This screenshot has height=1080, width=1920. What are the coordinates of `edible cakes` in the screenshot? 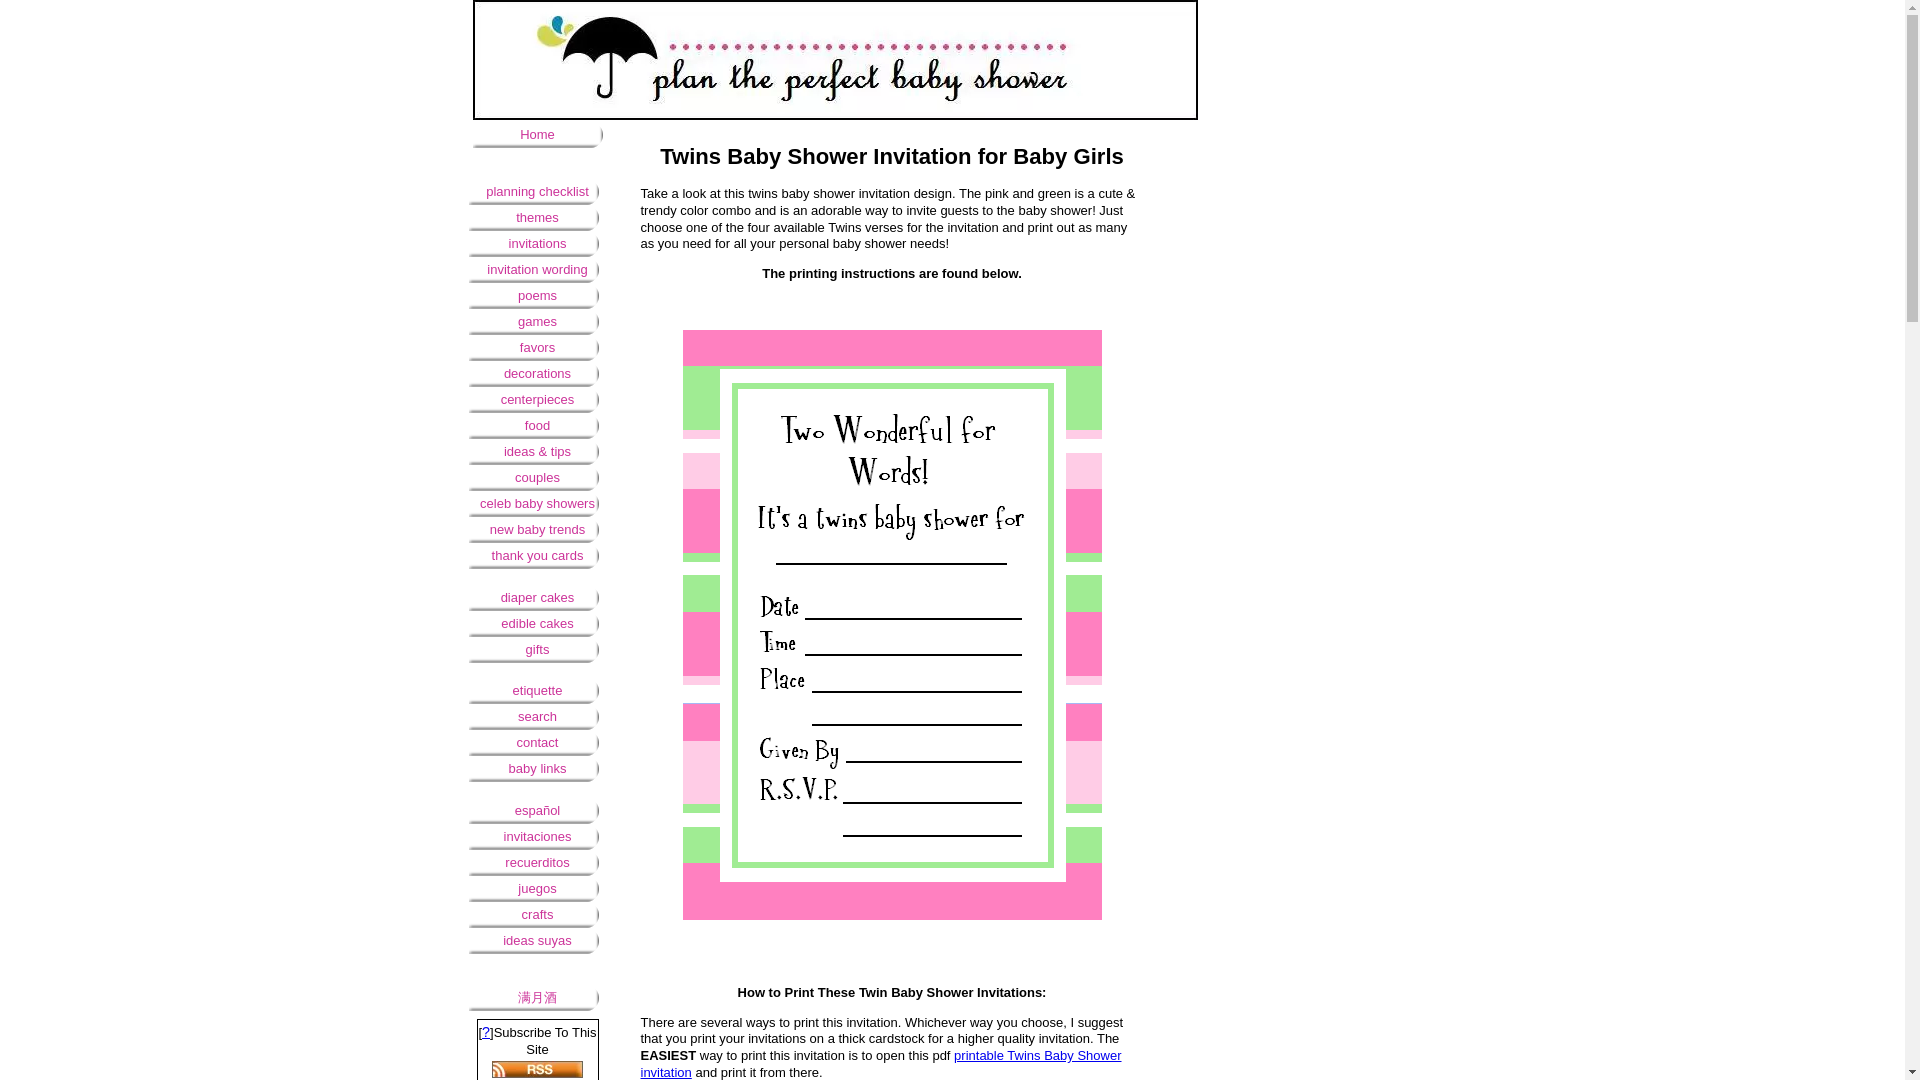 It's located at (537, 624).